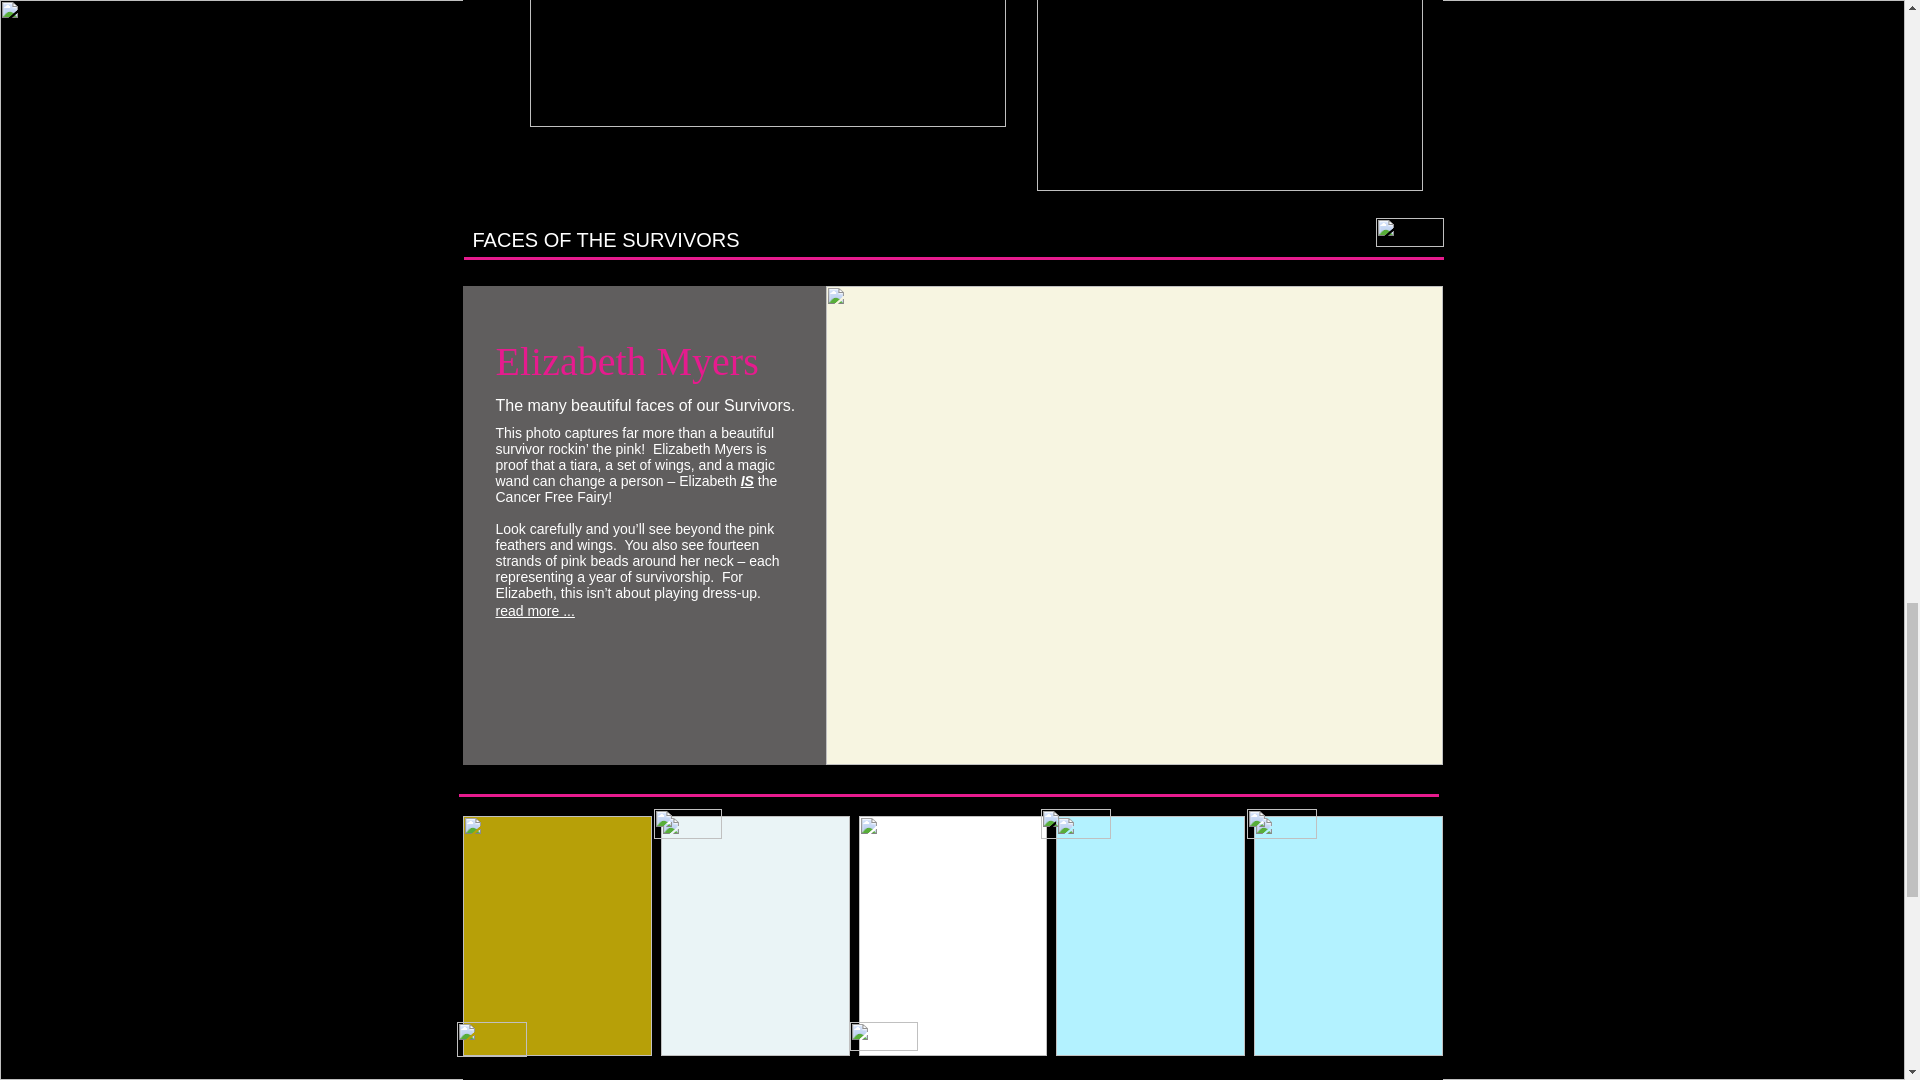  I want to click on LIVE by the TIDES Logo.jpg, so click(768, 64).